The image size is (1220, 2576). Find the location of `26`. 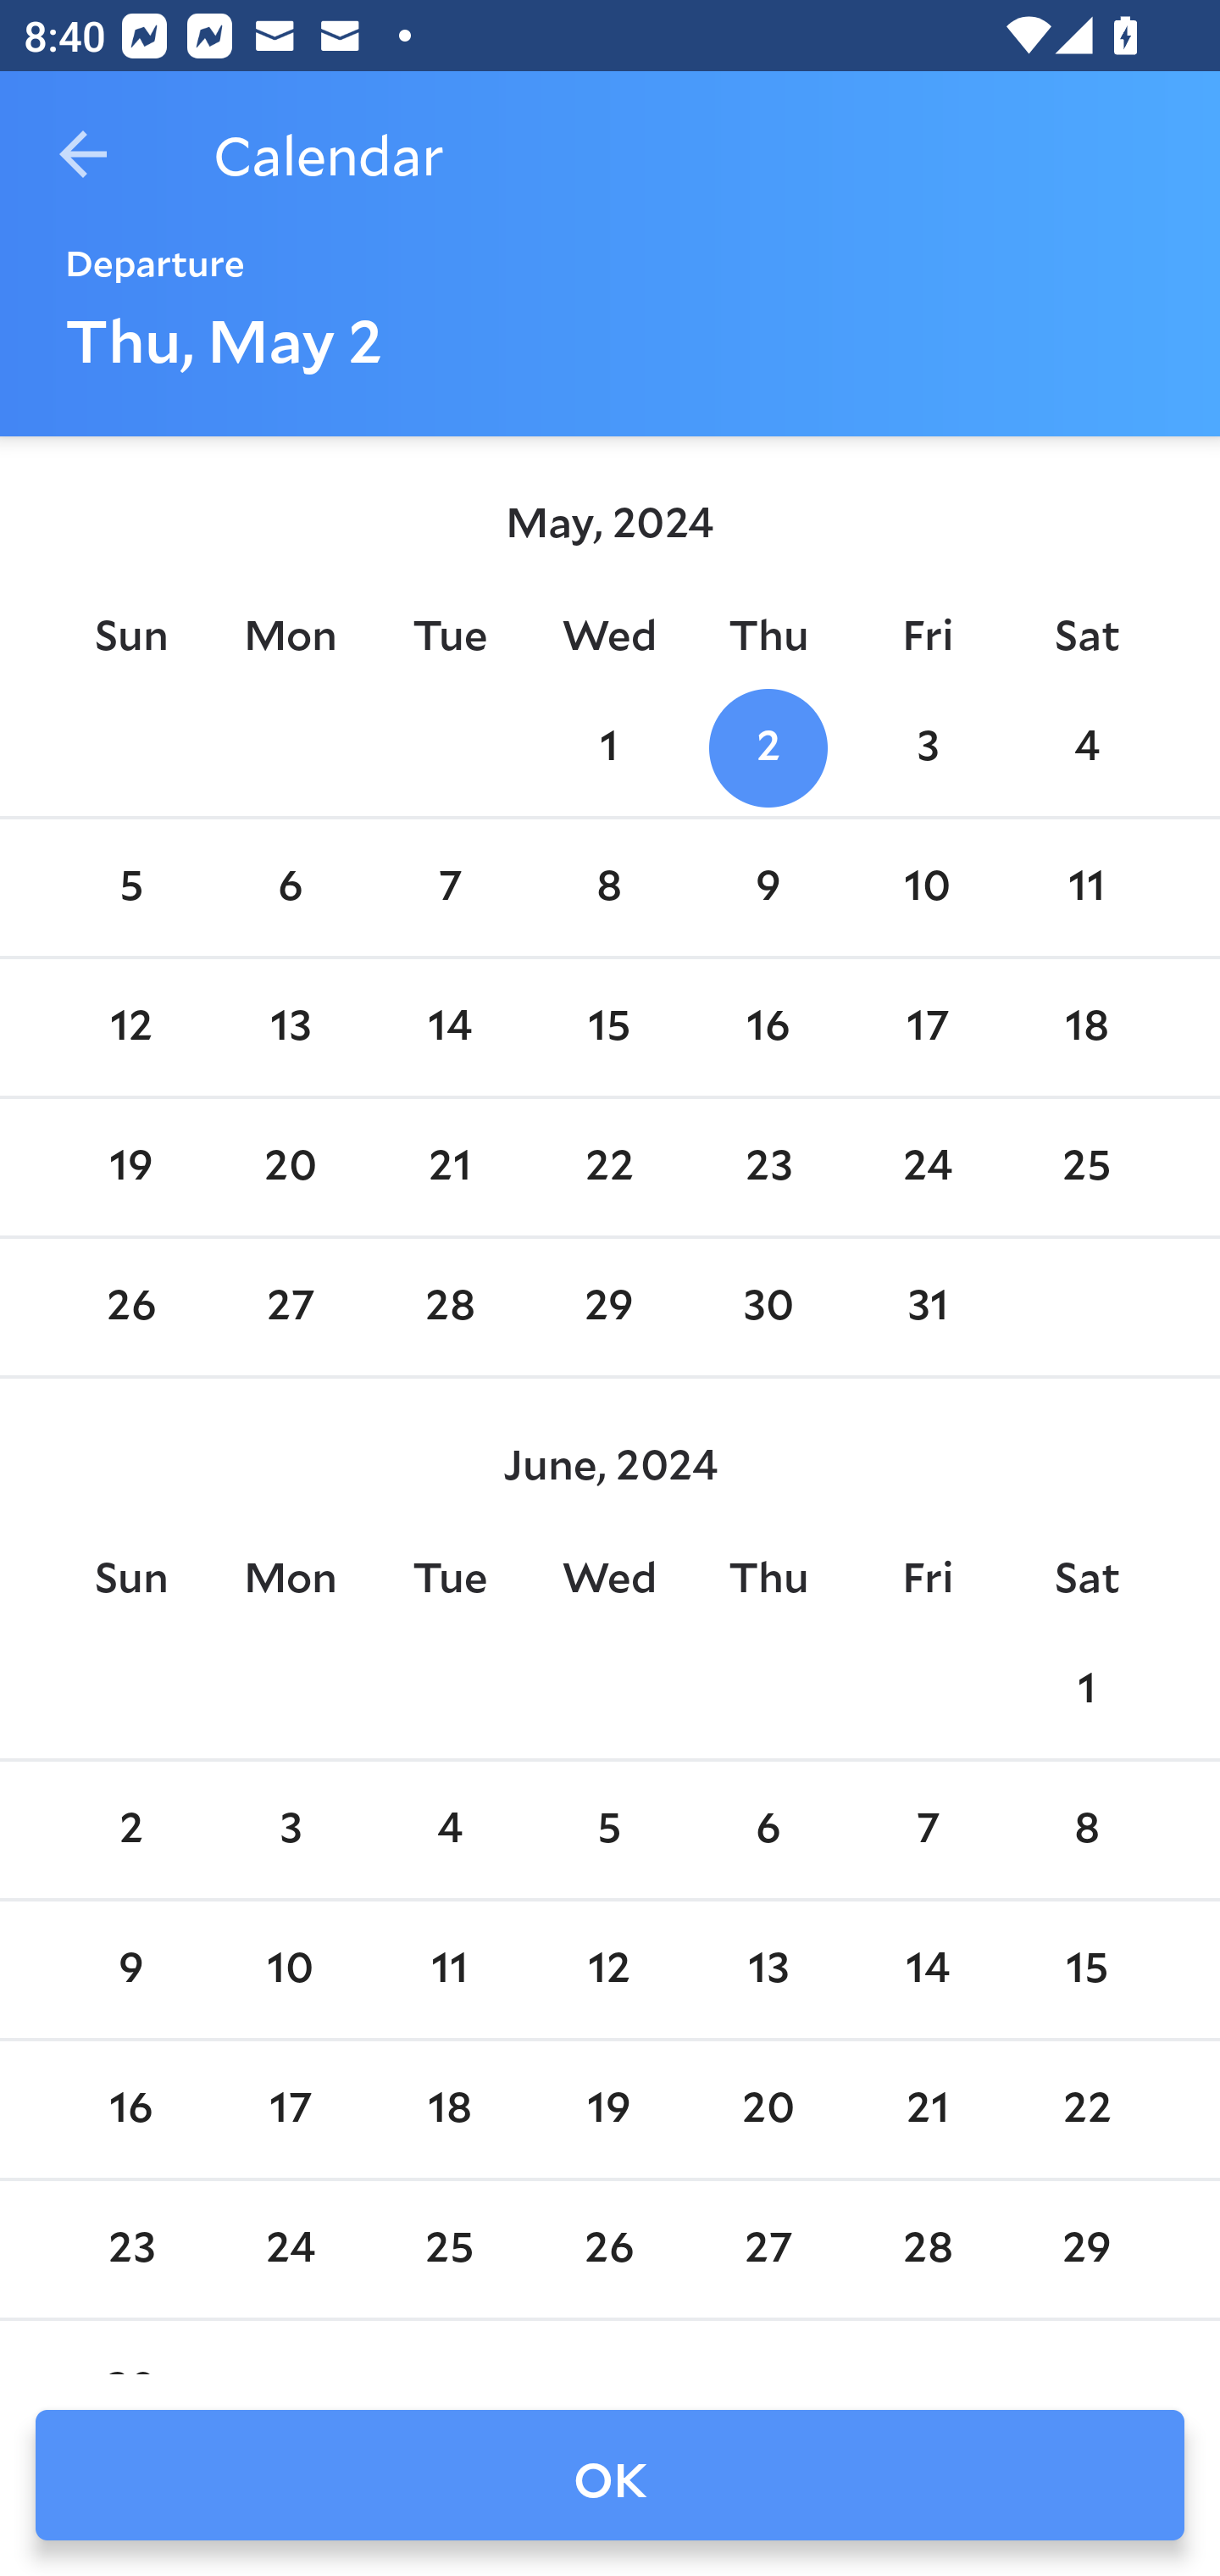

26 is located at coordinates (609, 2249).